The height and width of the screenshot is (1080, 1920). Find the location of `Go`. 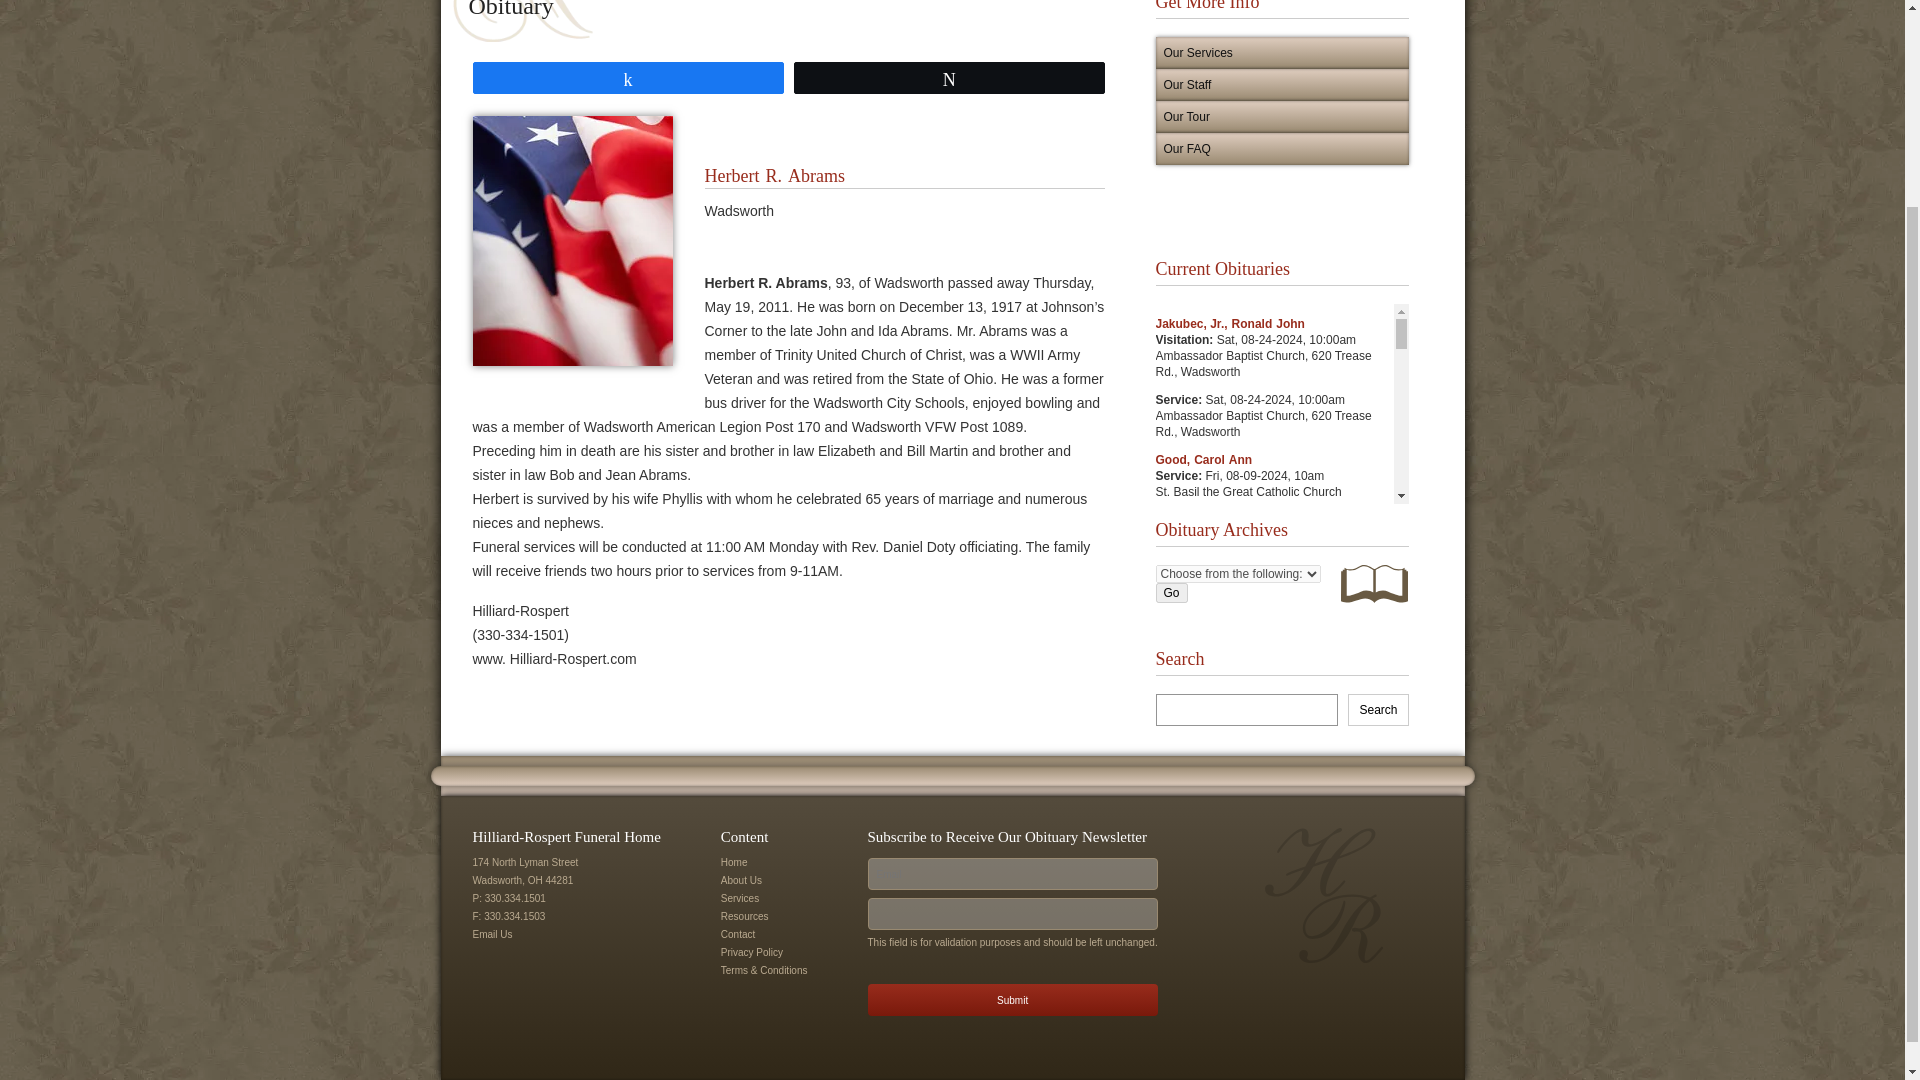

Go is located at coordinates (1172, 592).